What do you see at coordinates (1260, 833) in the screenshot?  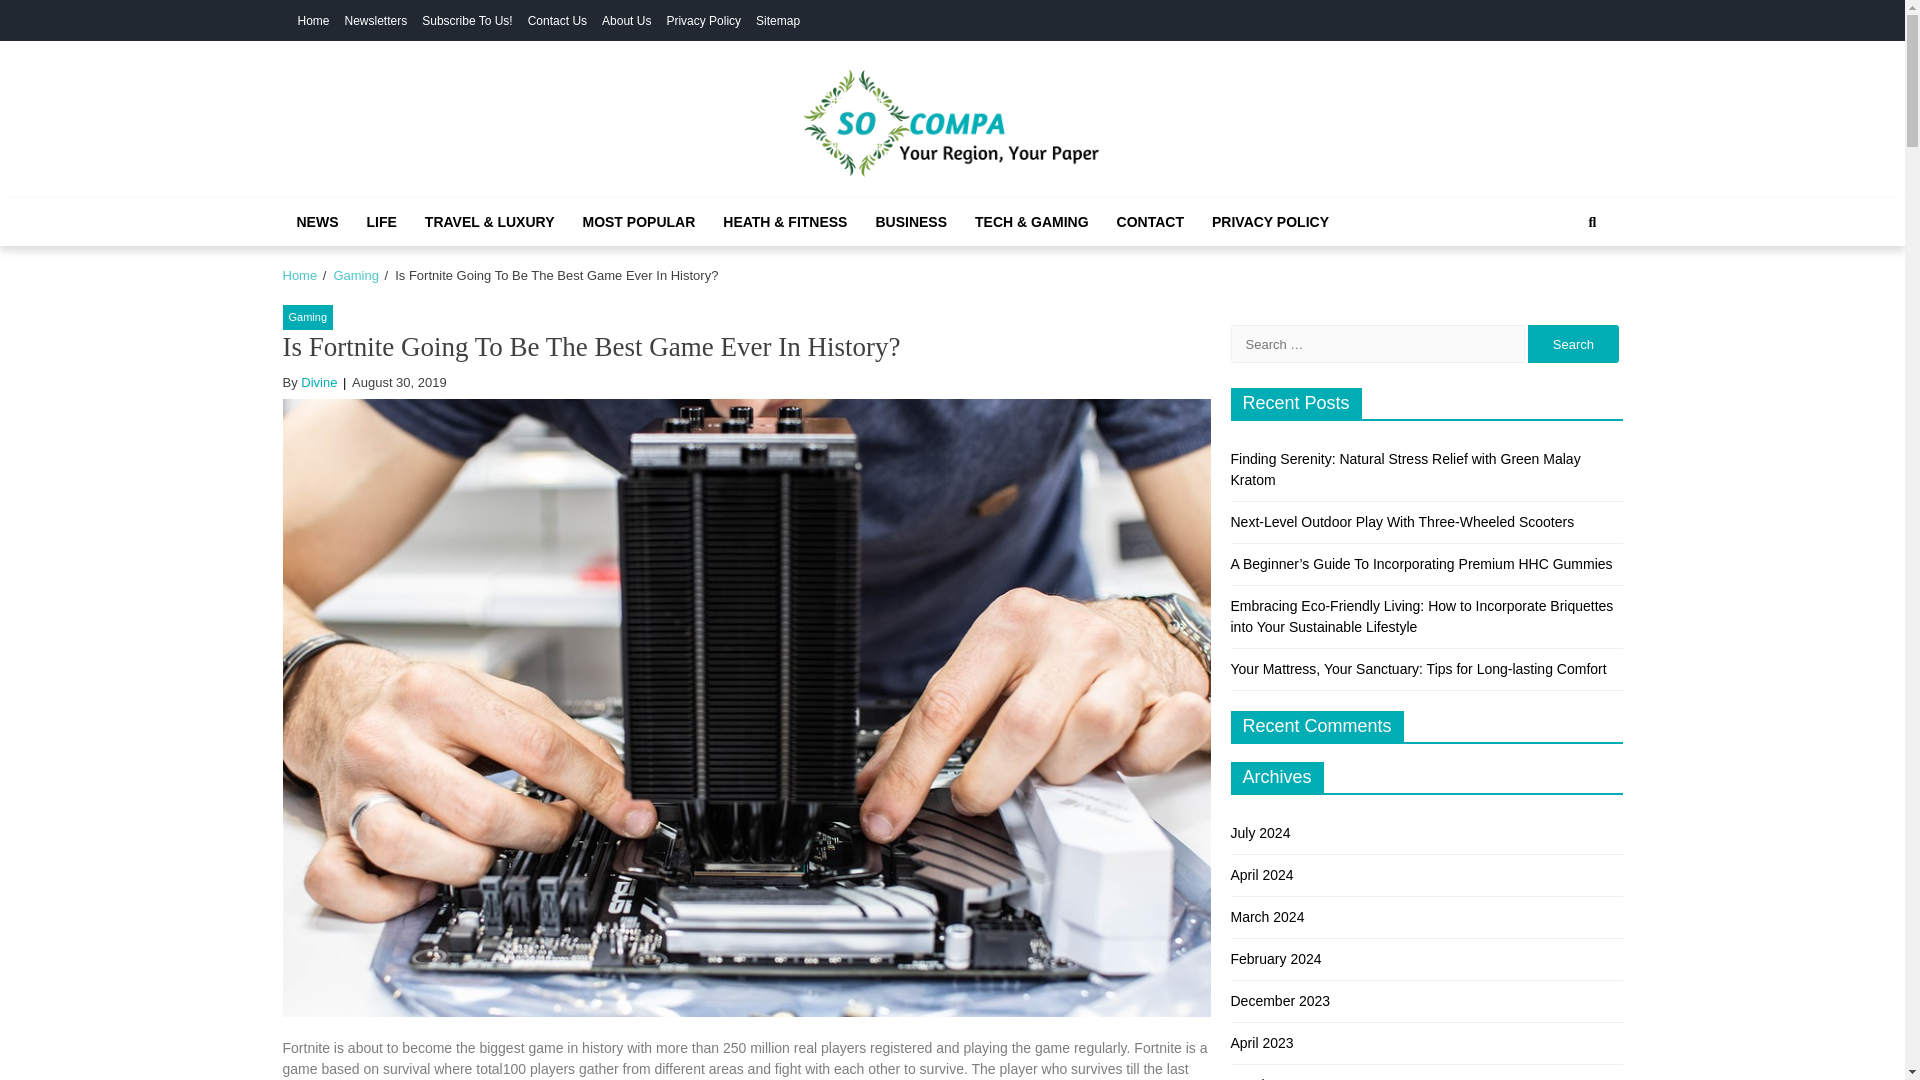 I see `July 2024` at bounding box center [1260, 833].